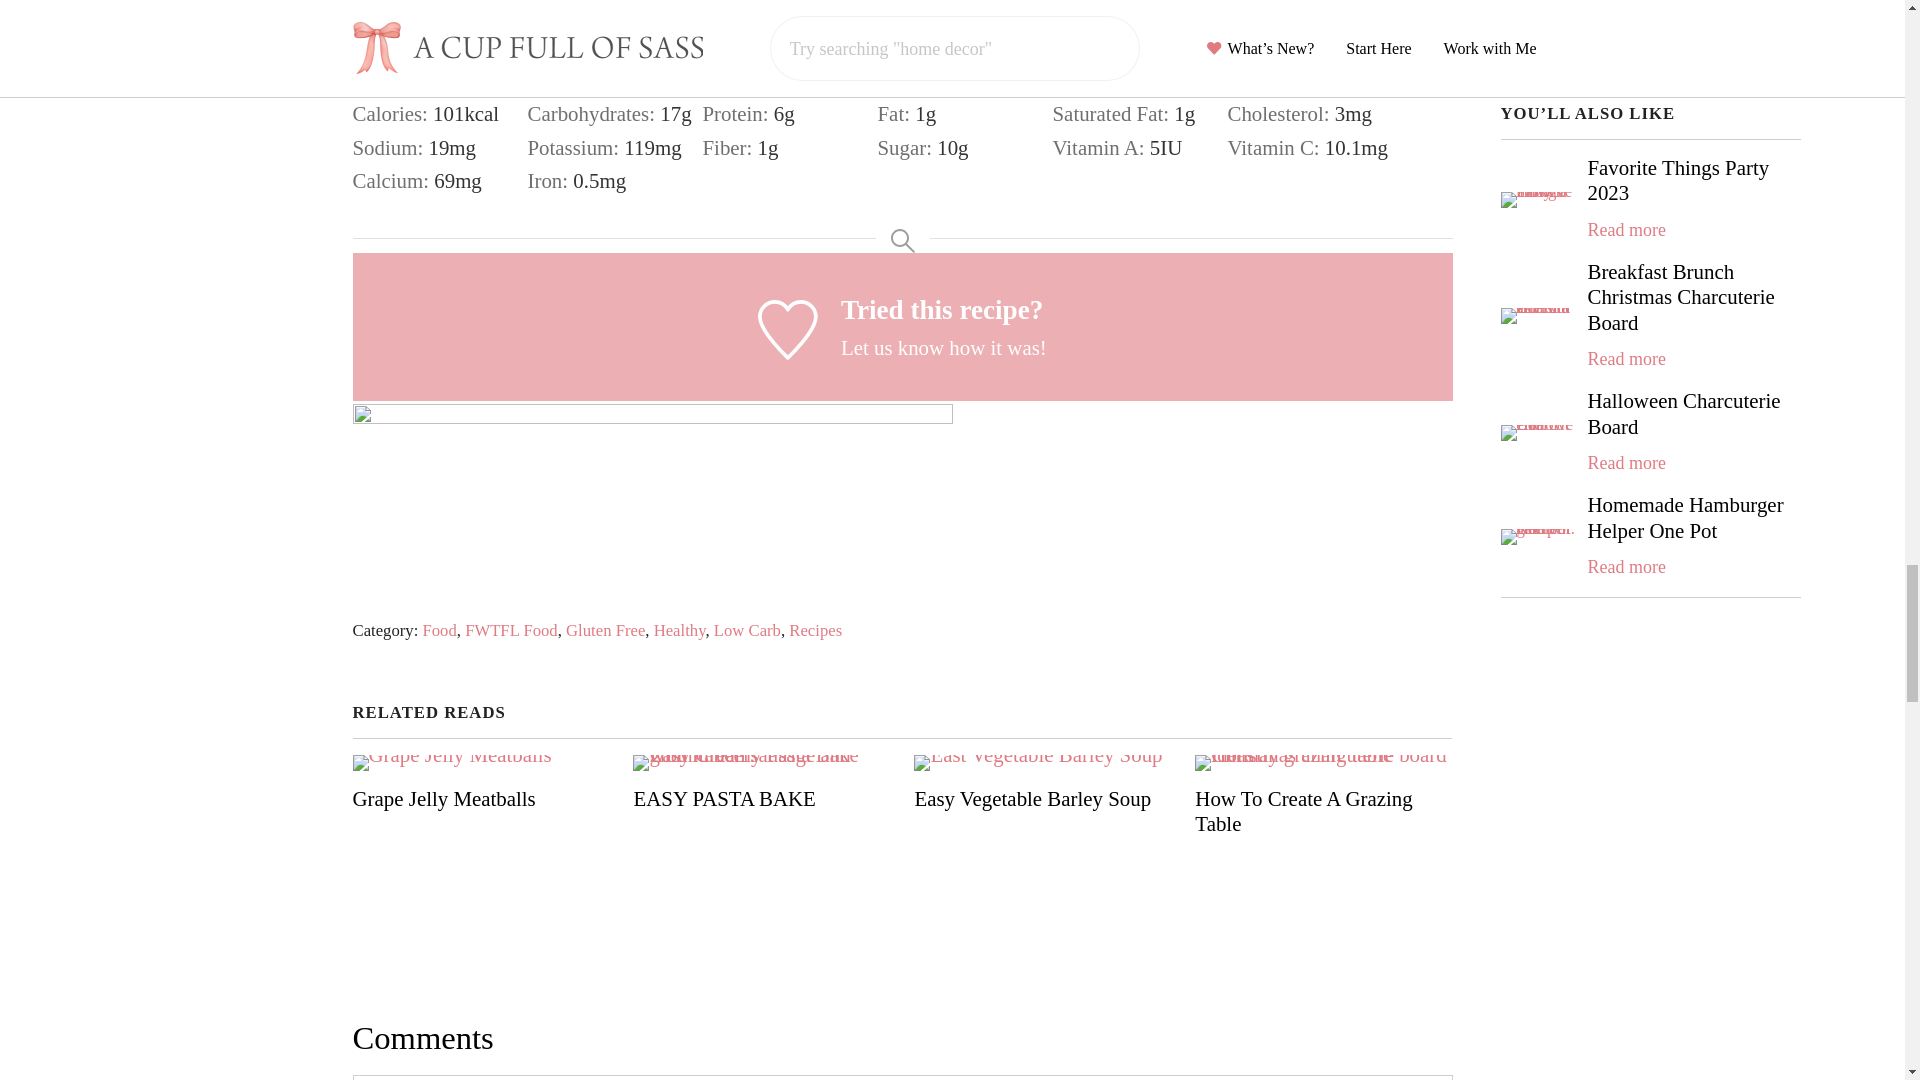 The width and height of the screenshot is (1920, 1080). I want to click on Healthy, so click(680, 630).